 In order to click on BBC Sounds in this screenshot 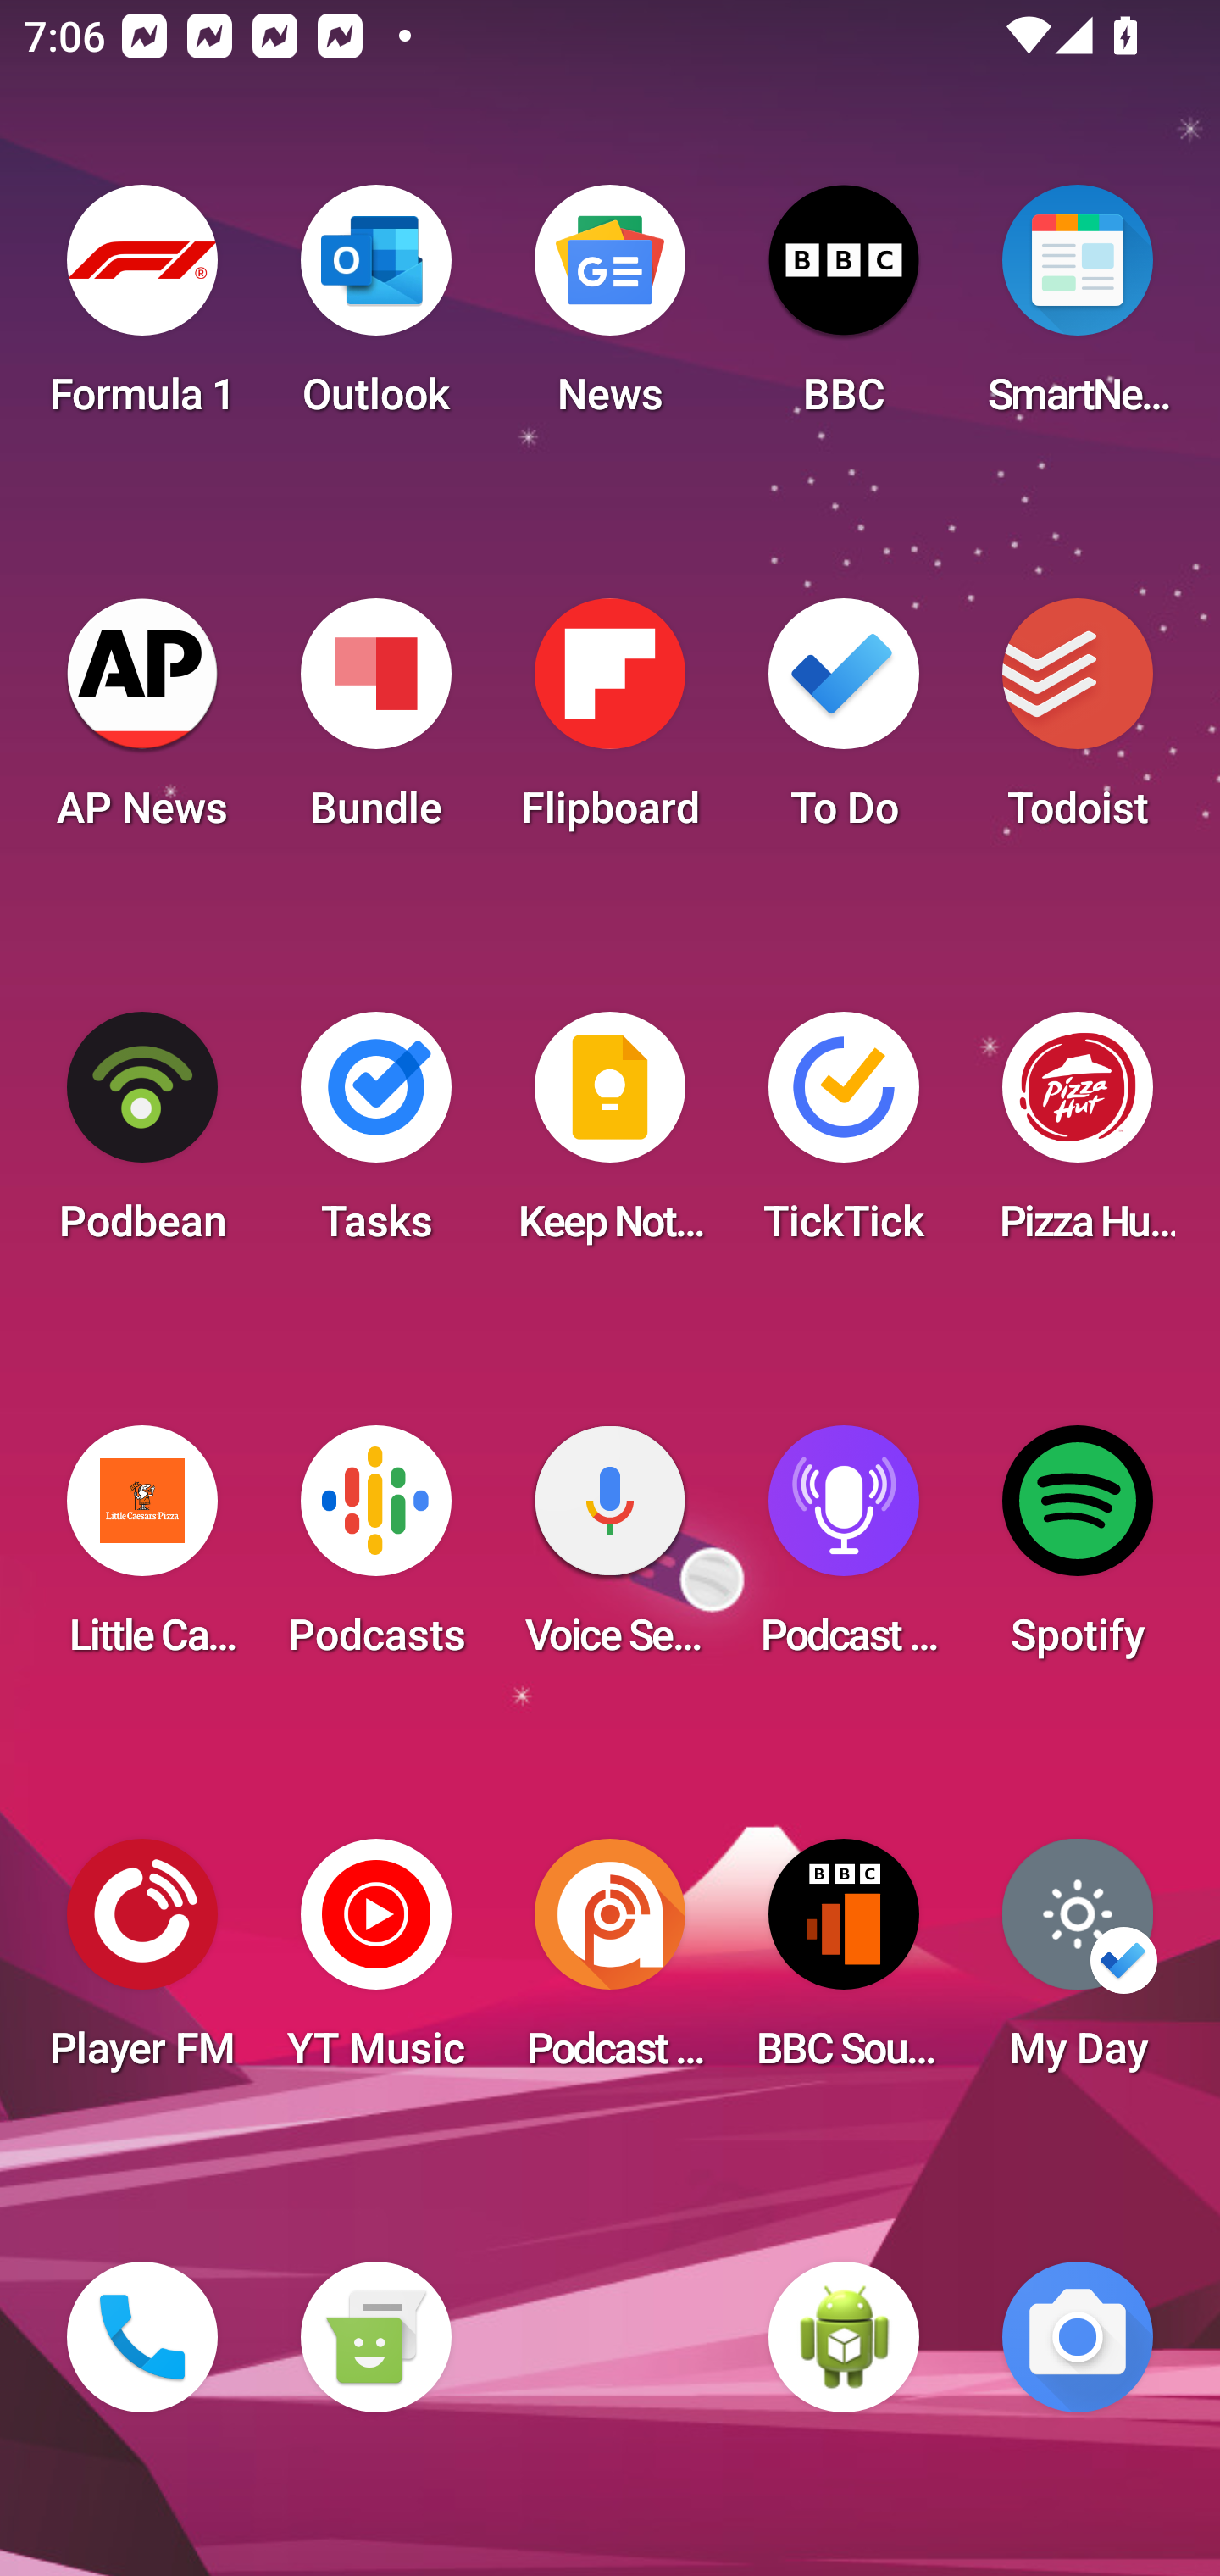, I will do `click(844, 1964)`.